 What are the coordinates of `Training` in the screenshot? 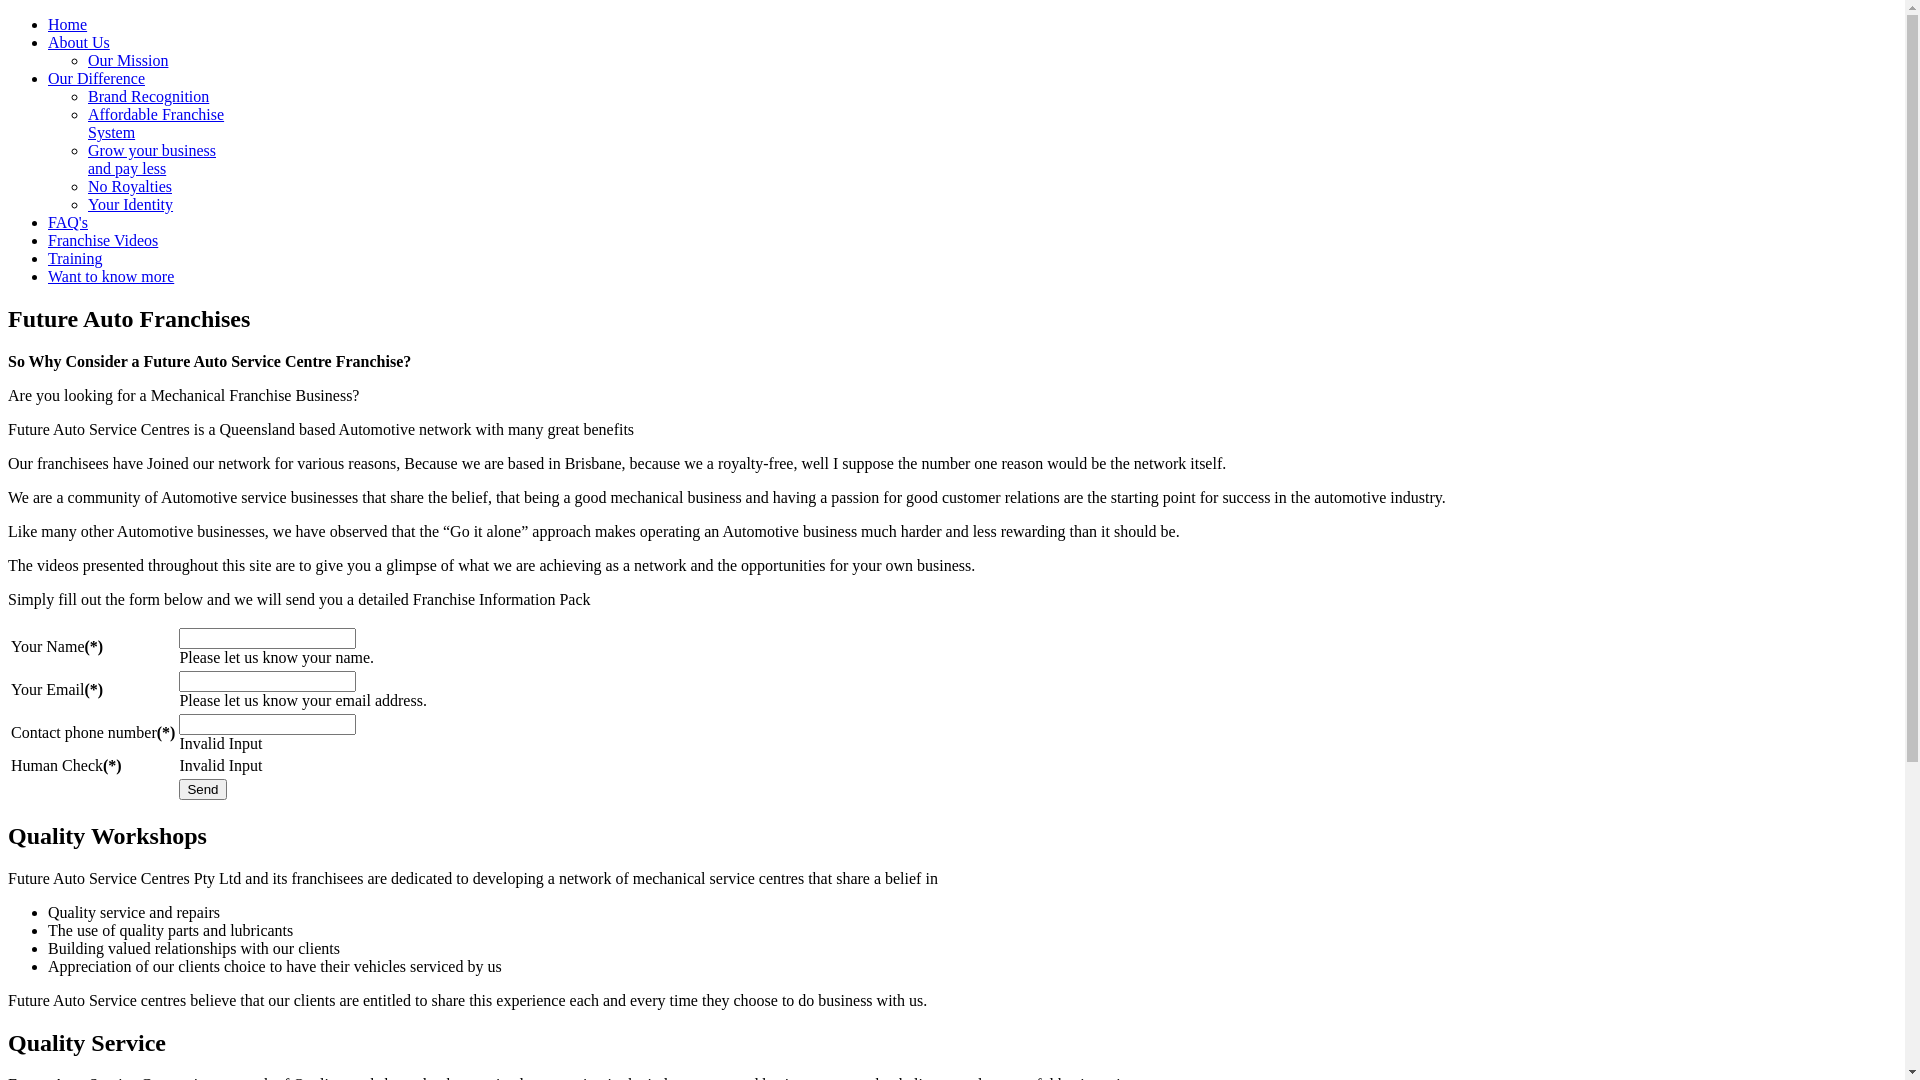 It's located at (76, 258).